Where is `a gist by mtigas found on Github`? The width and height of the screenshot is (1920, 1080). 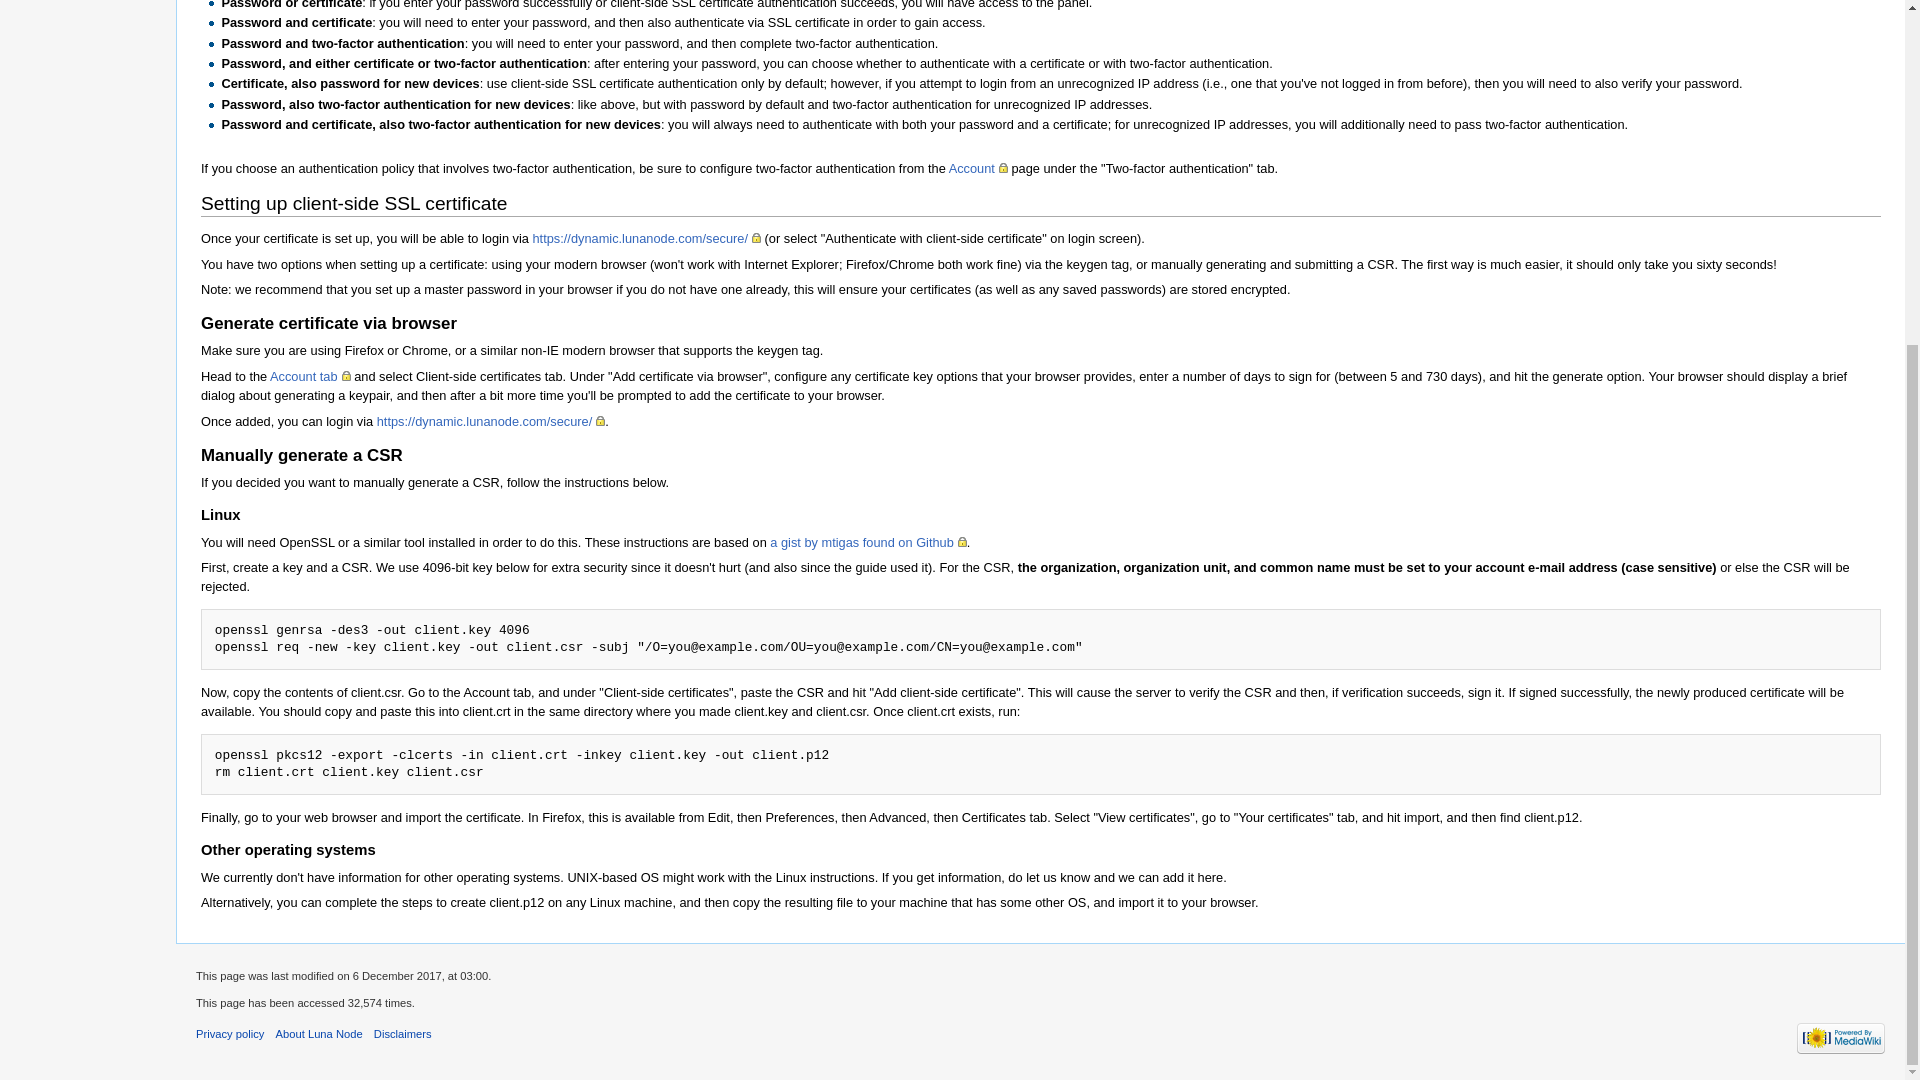 a gist by mtigas found on Github is located at coordinates (868, 542).